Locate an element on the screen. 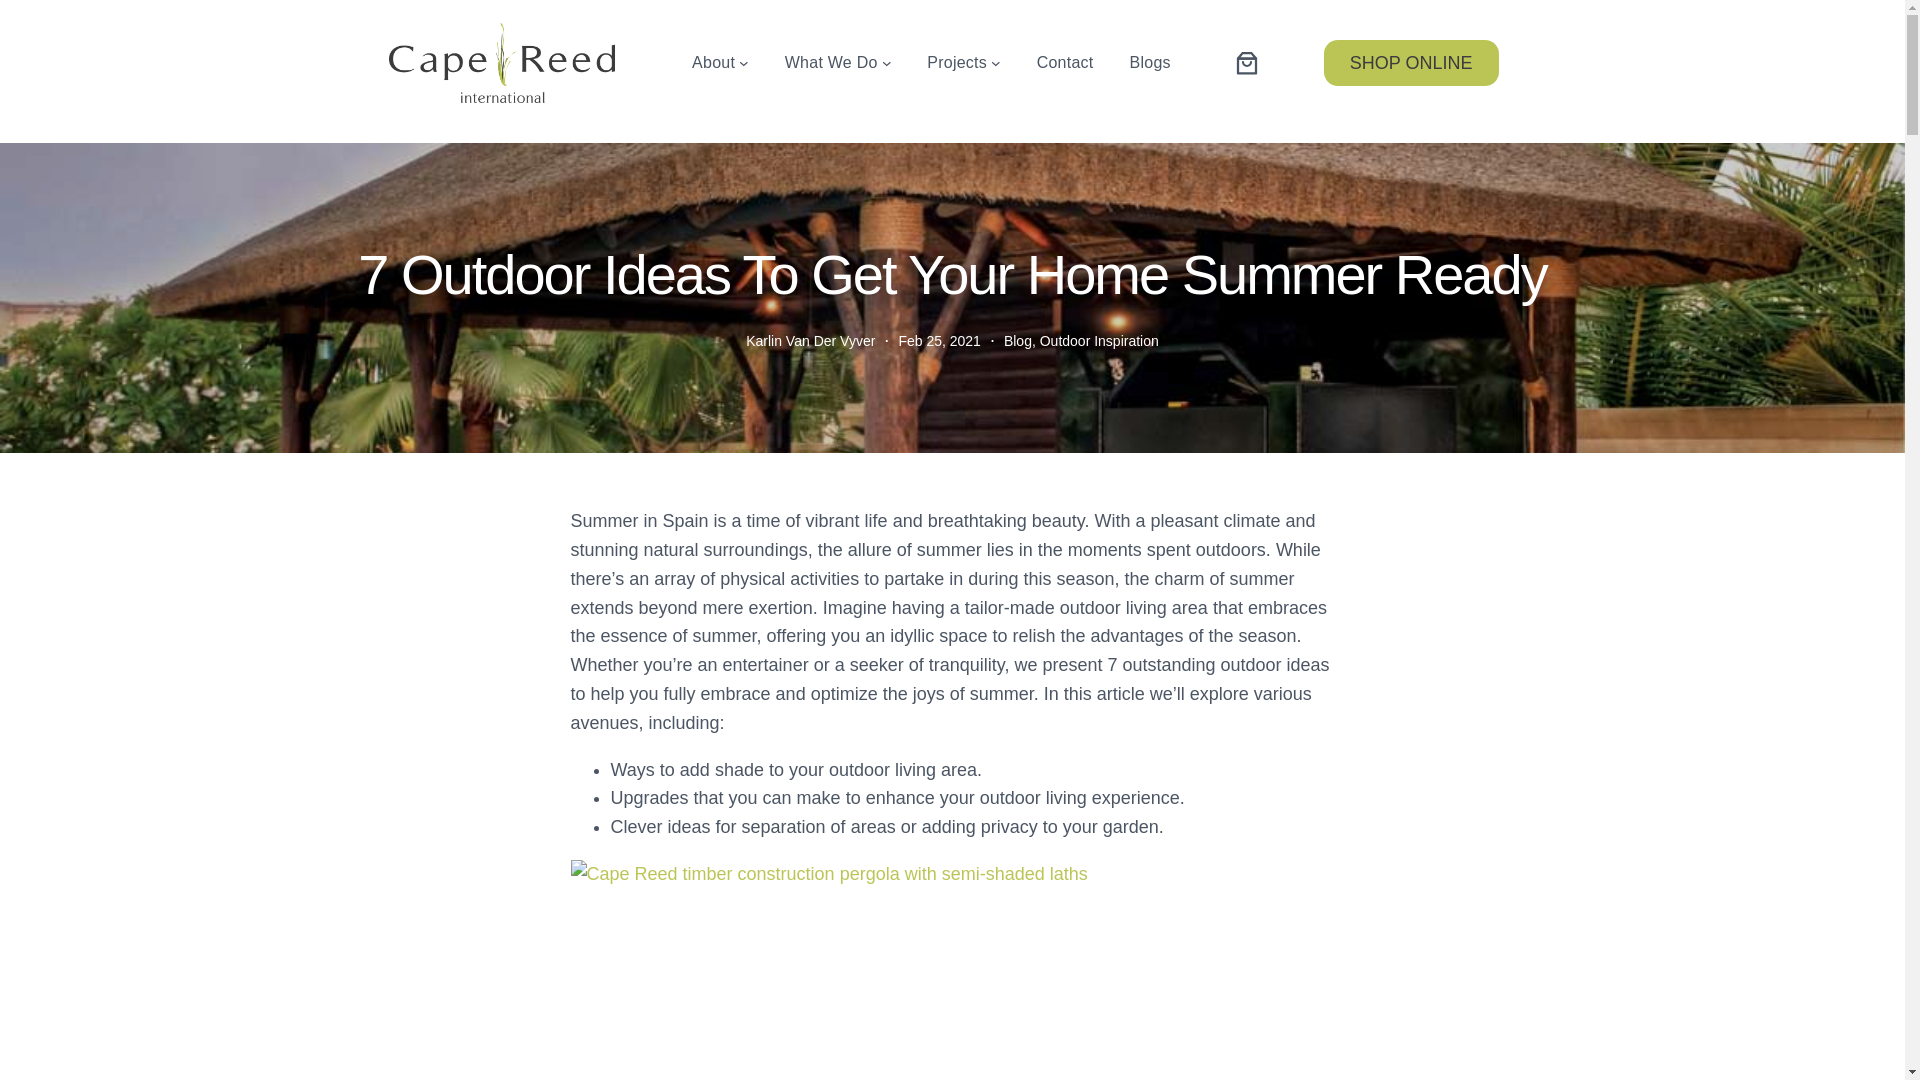 This screenshot has width=1920, height=1080. Outdoor Inspiration is located at coordinates (1100, 340).